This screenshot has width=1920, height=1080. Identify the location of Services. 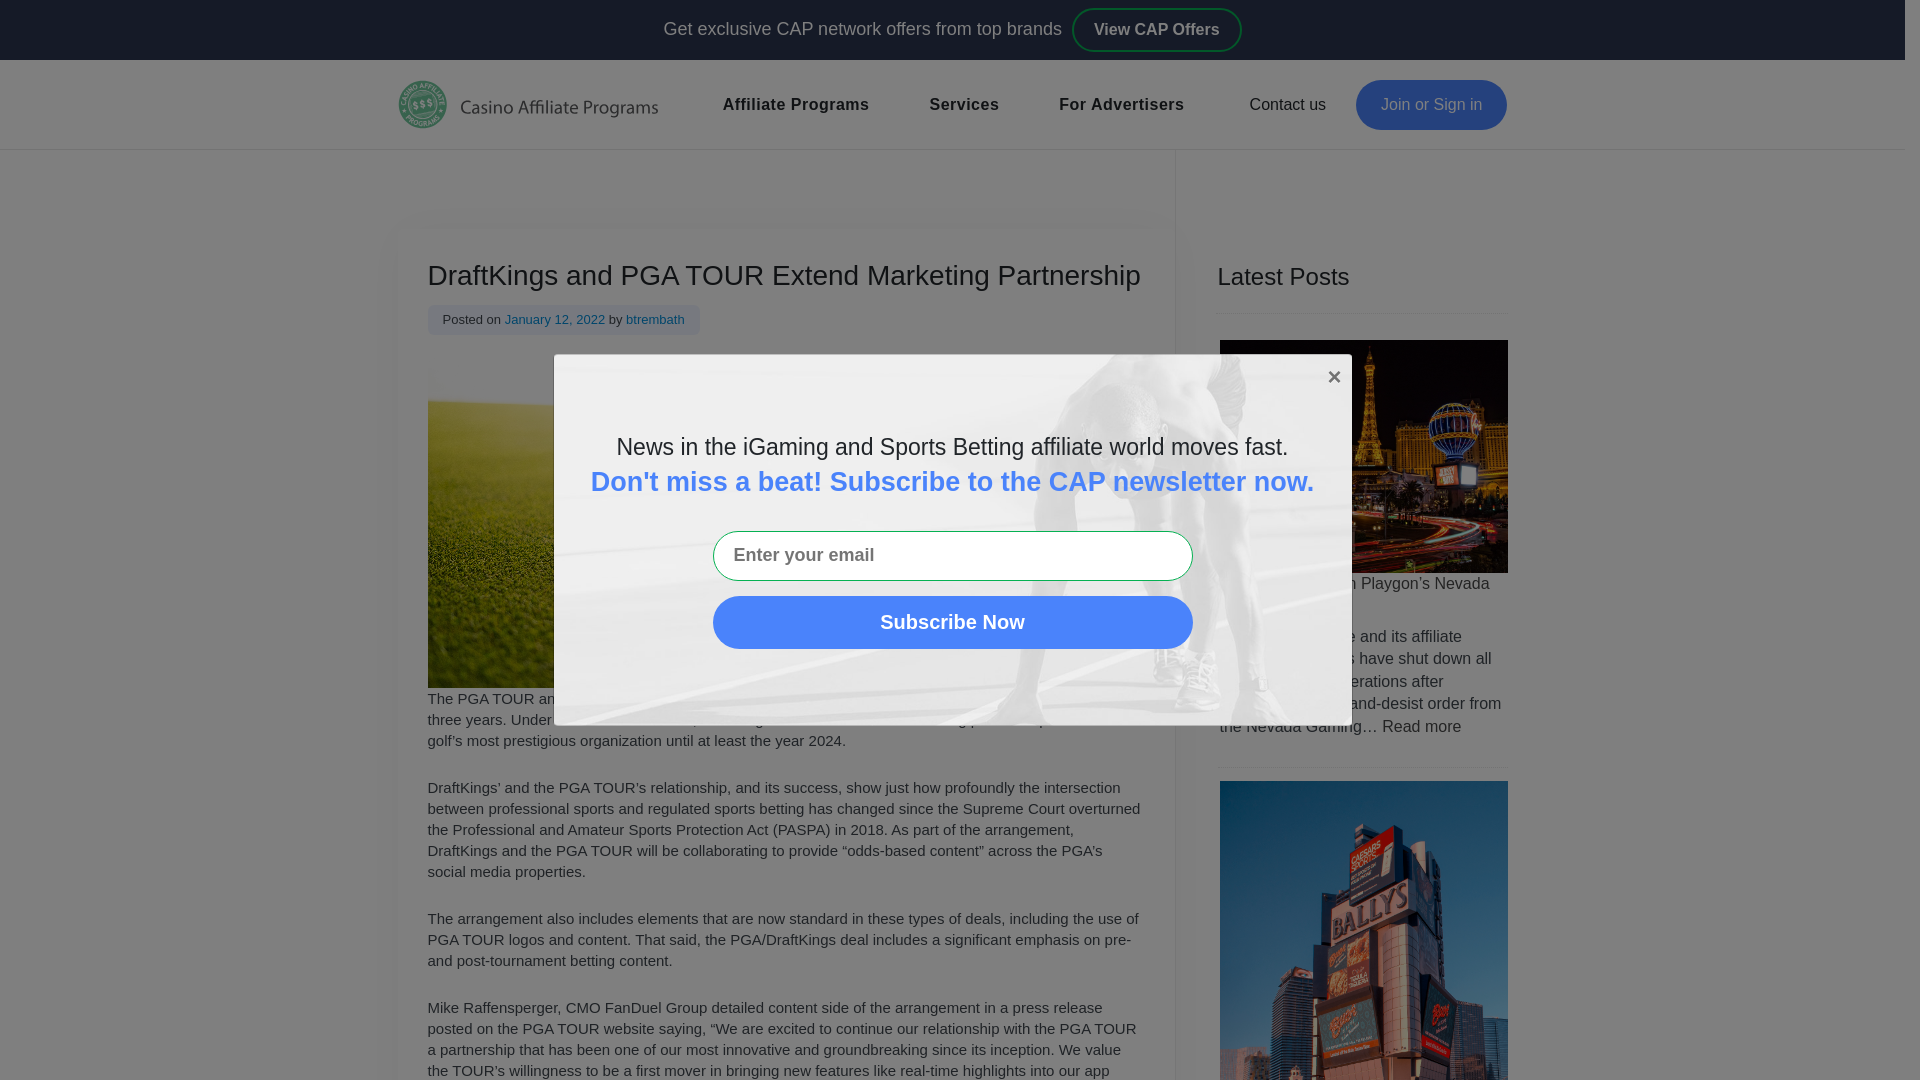
(964, 104).